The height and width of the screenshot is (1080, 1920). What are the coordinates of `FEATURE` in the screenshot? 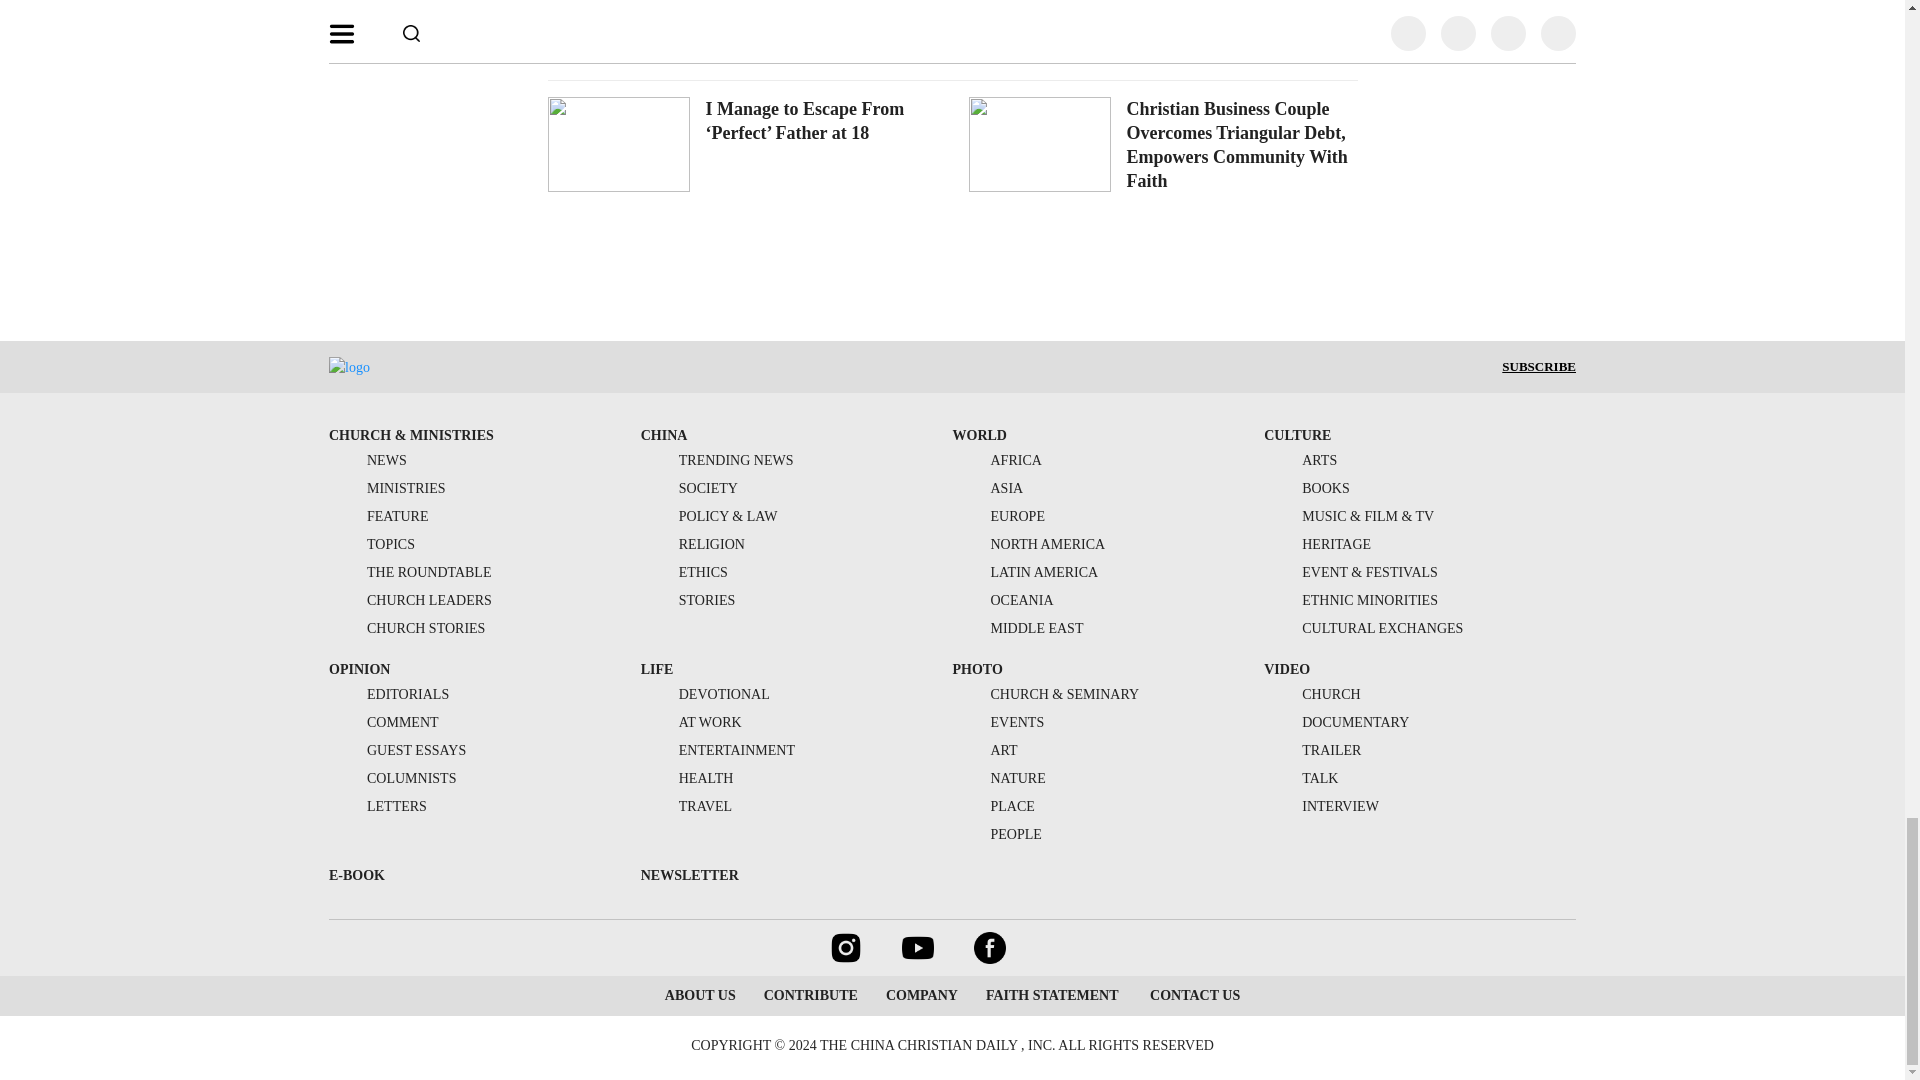 It's located at (378, 516).